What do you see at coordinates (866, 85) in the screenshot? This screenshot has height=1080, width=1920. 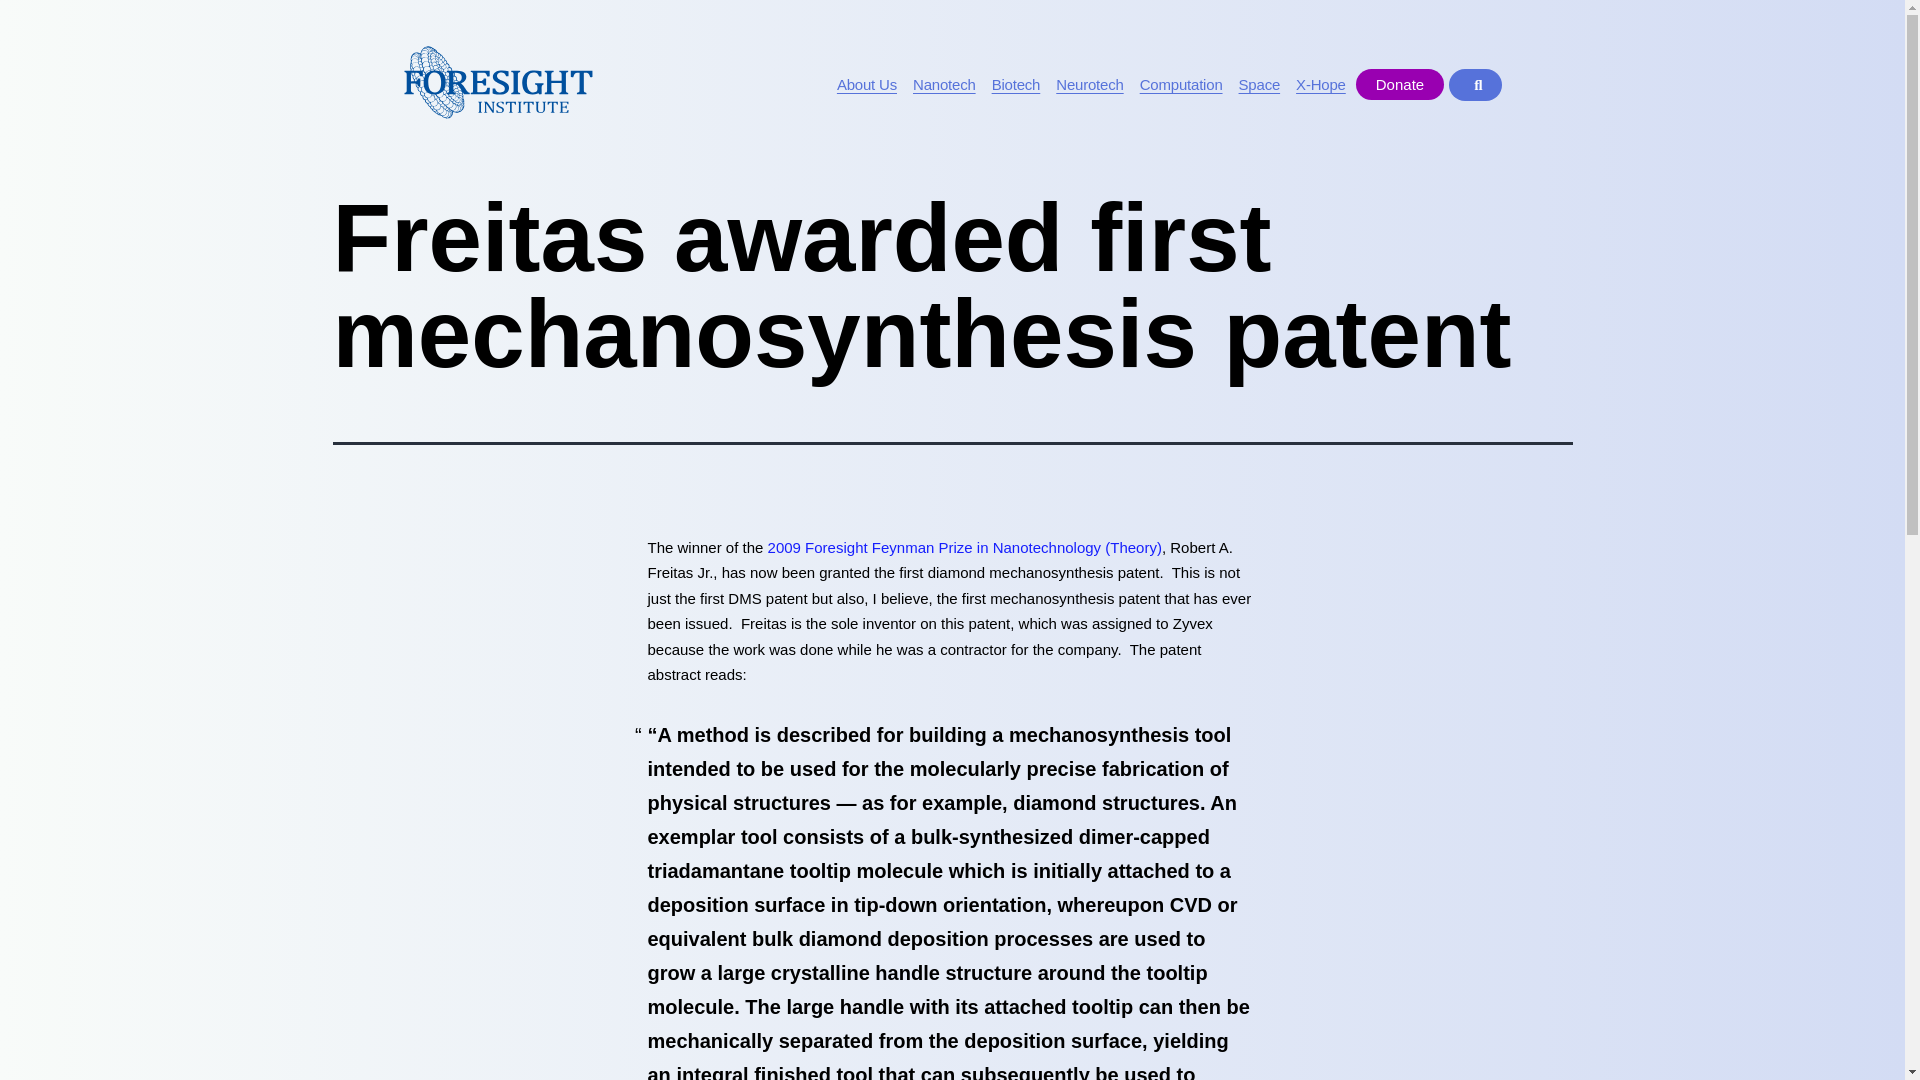 I see `About Us` at bounding box center [866, 85].